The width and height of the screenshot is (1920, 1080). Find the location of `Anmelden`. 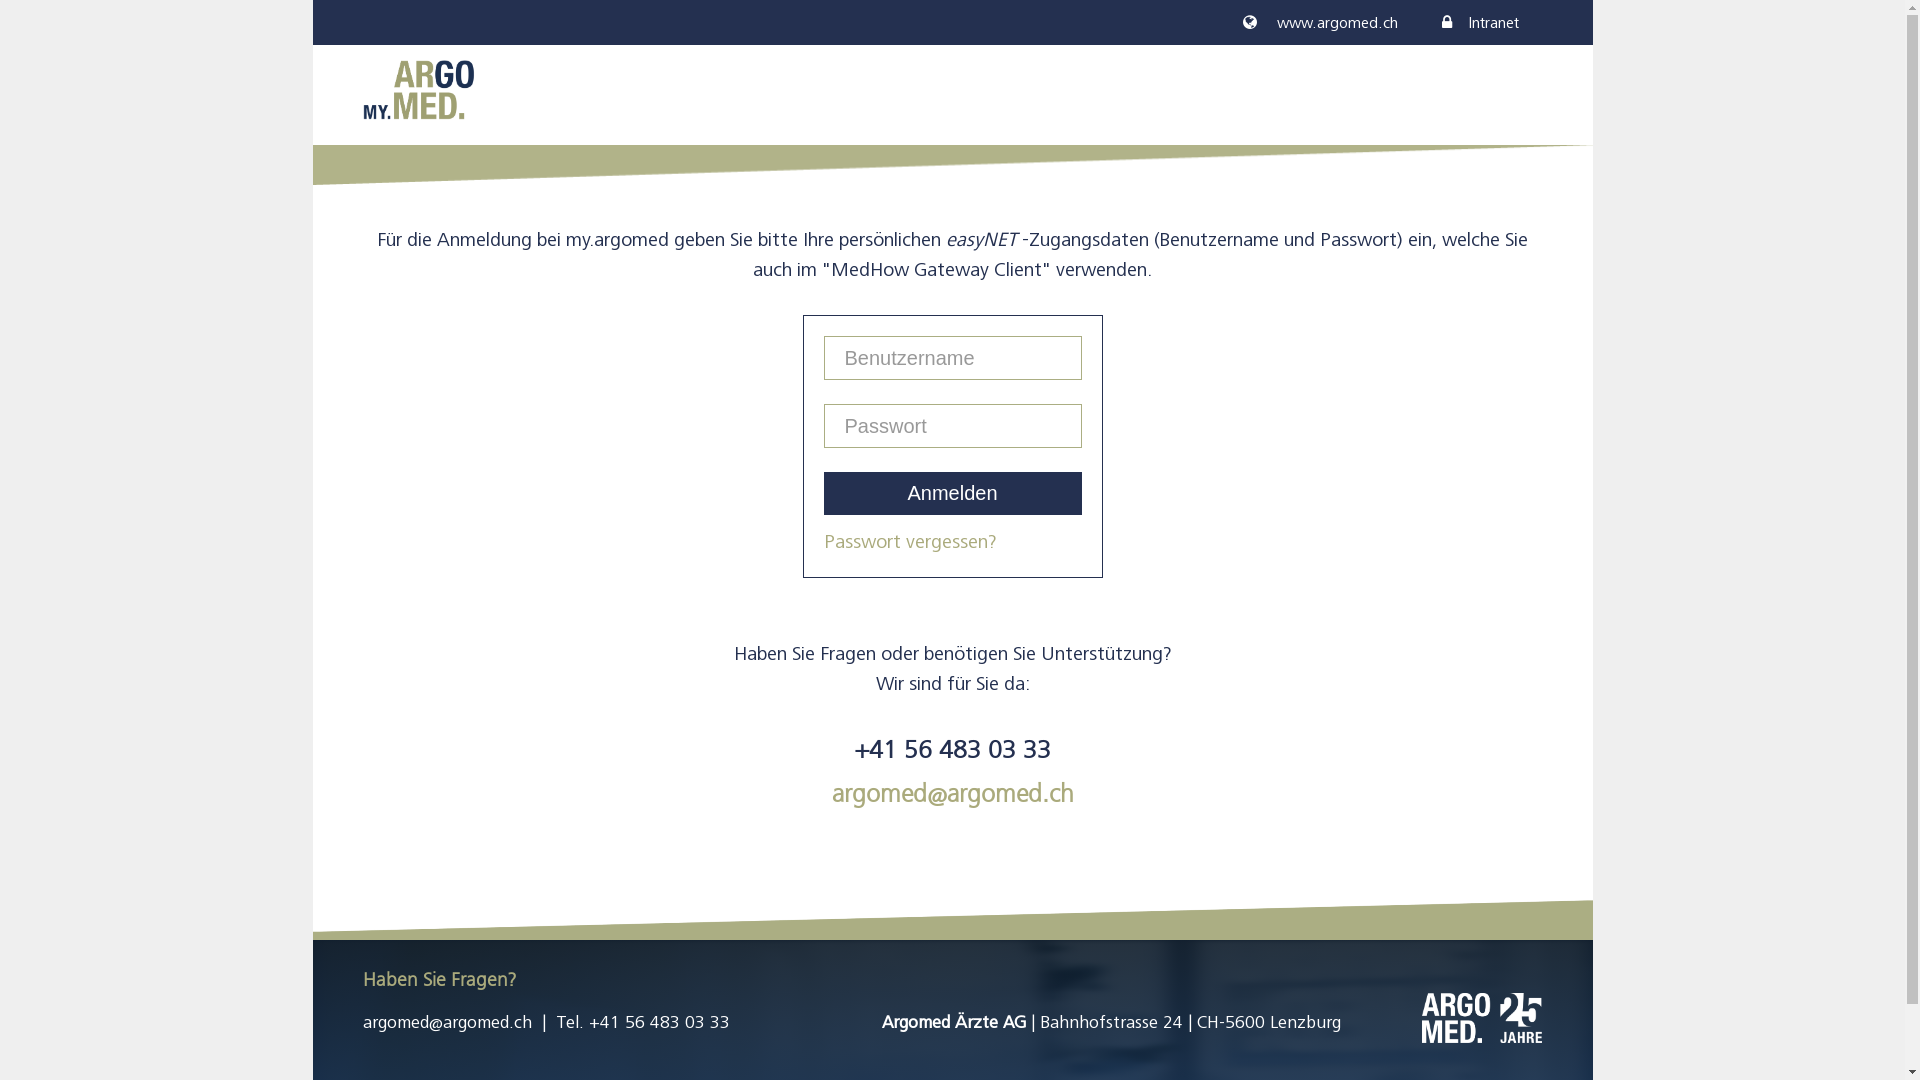

Anmelden is located at coordinates (953, 494).